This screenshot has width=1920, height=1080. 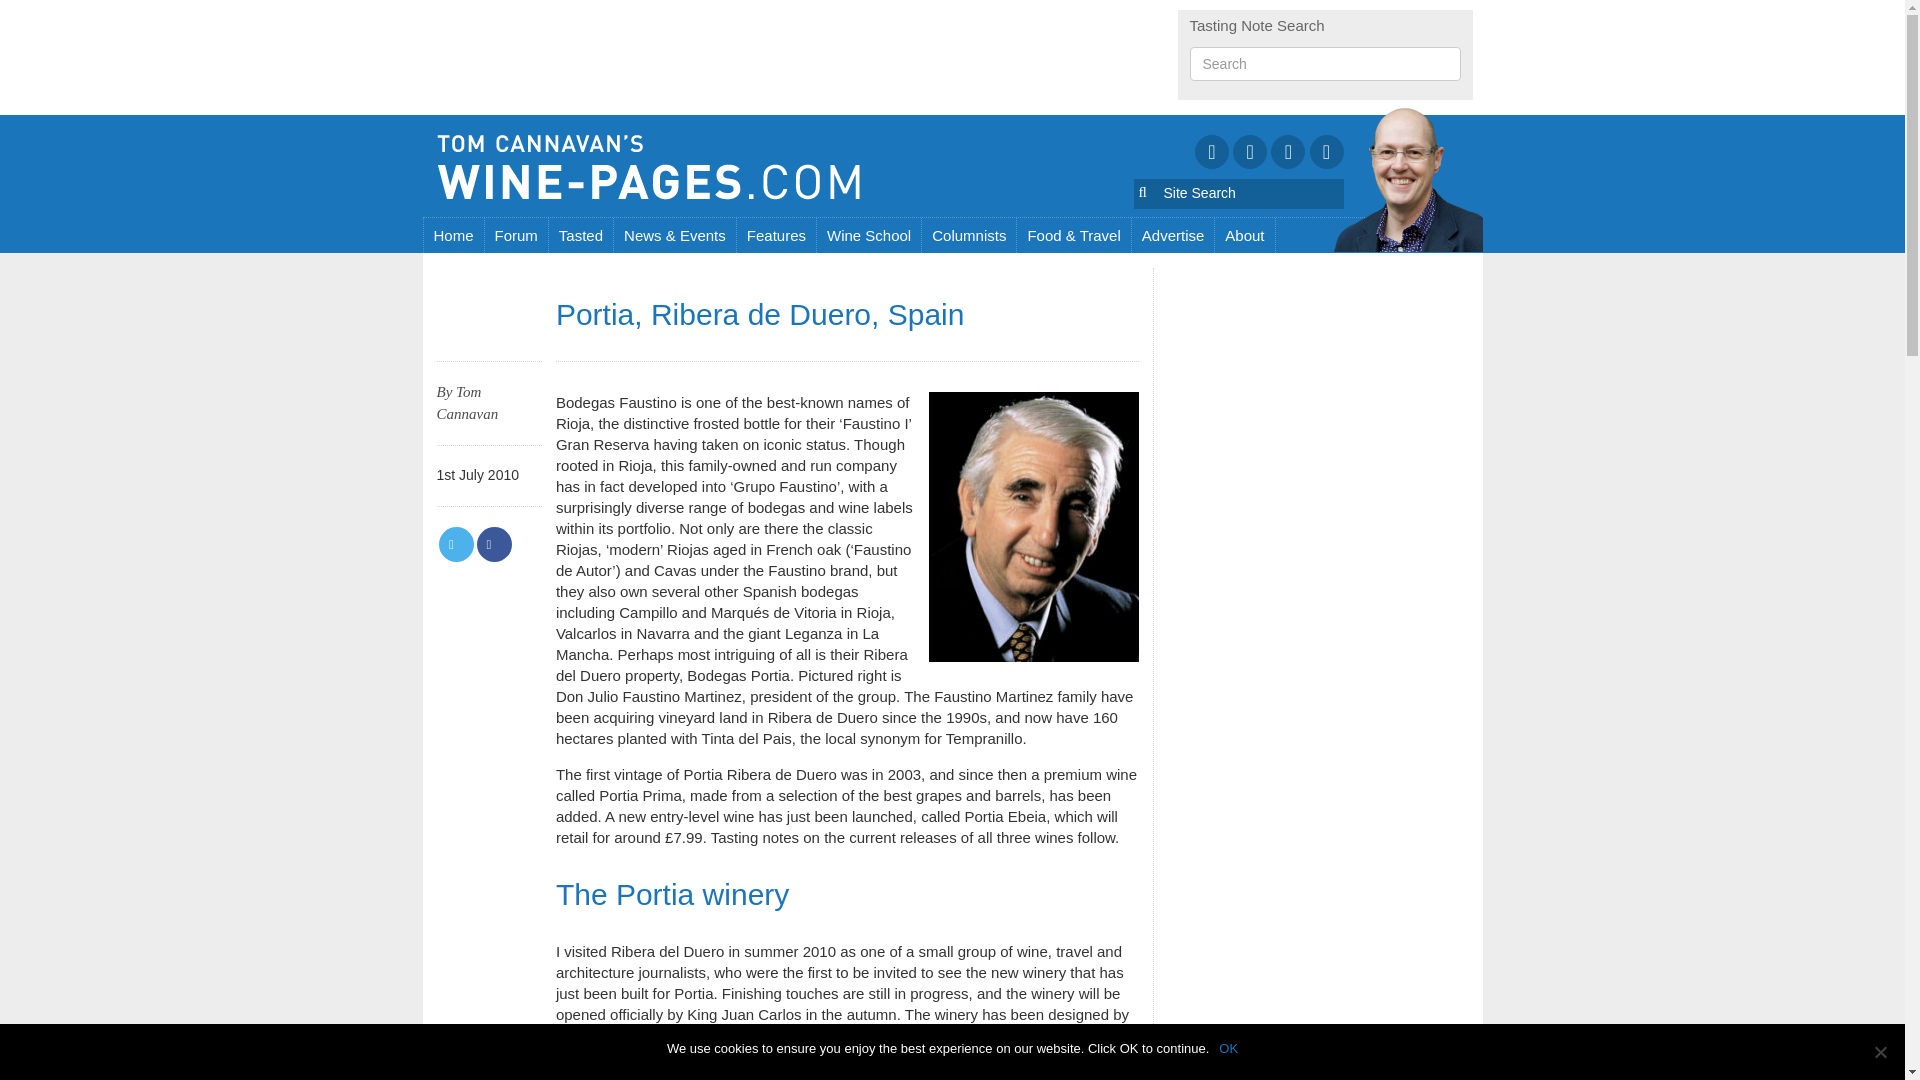 What do you see at coordinates (969, 235) in the screenshot?
I see `Columnists` at bounding box center [969, 235].